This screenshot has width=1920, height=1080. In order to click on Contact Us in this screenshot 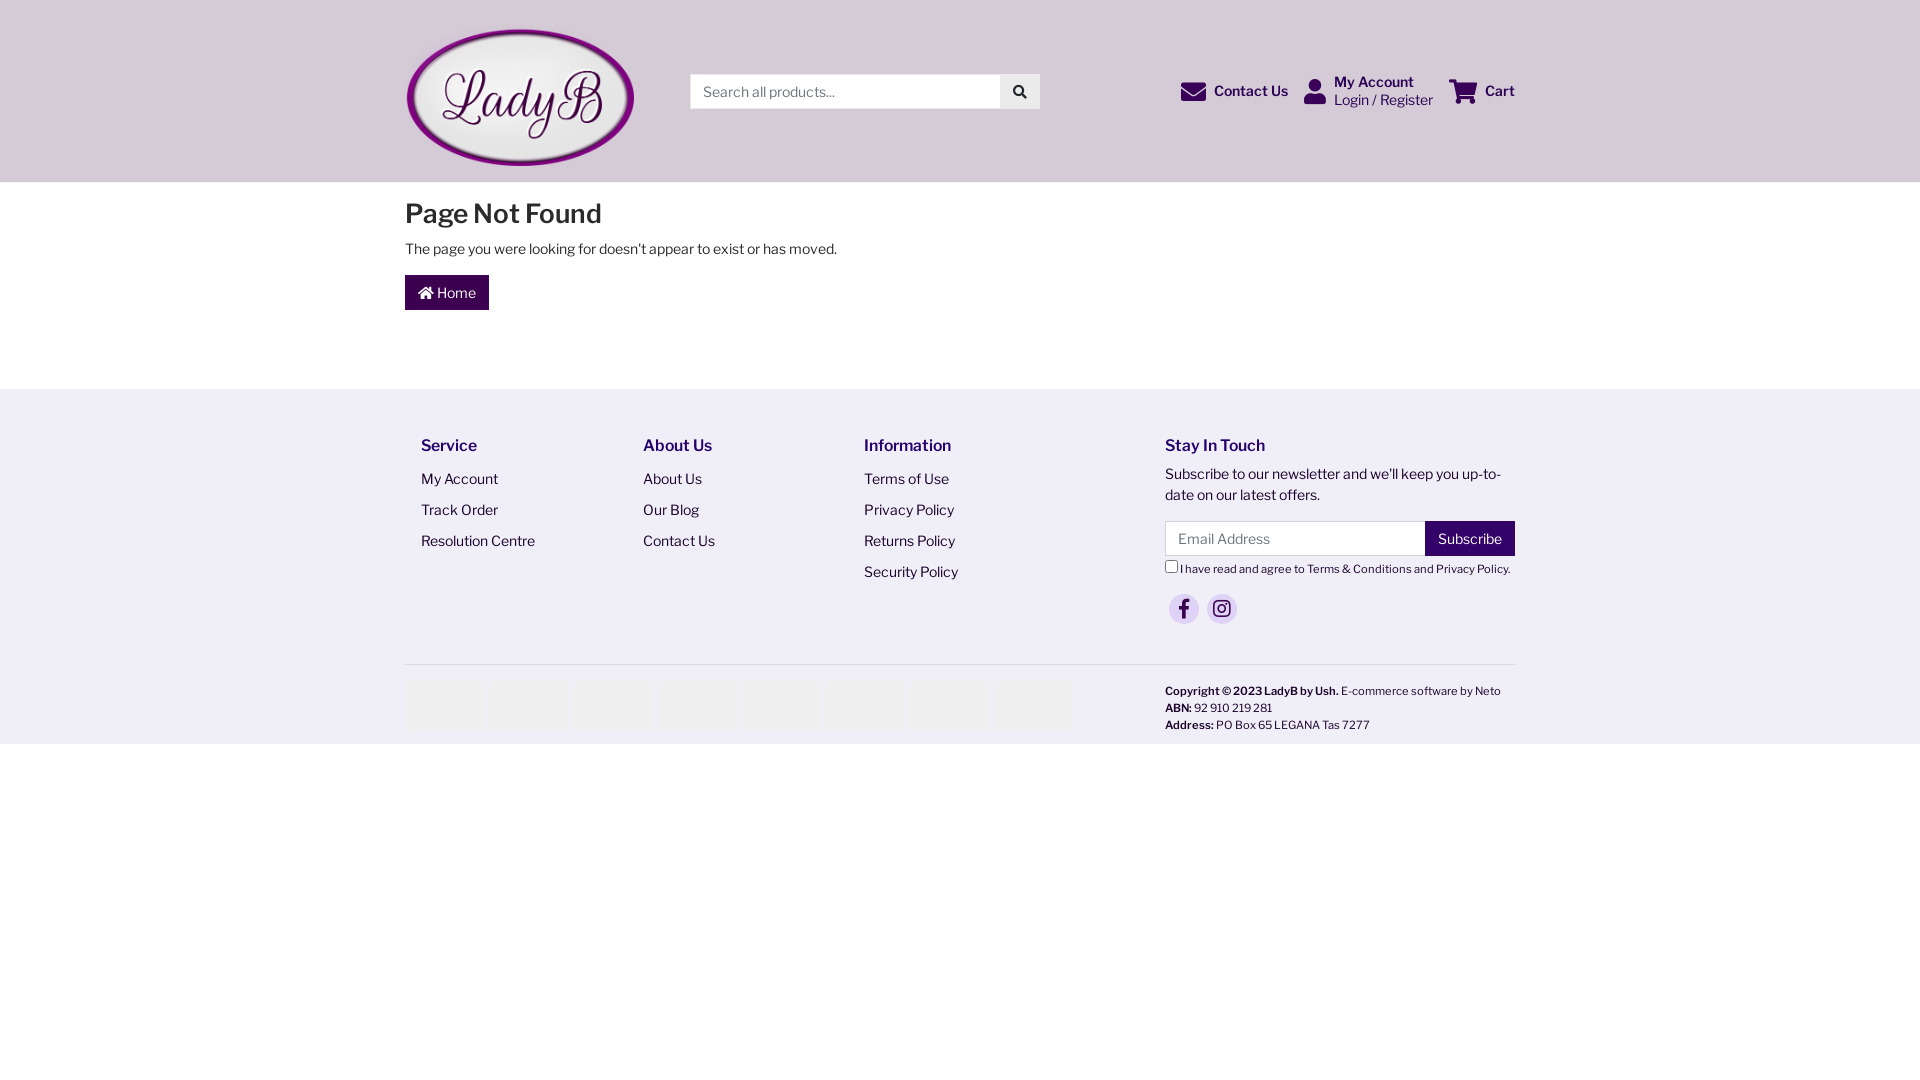, I will do `click(1234, 90)`.